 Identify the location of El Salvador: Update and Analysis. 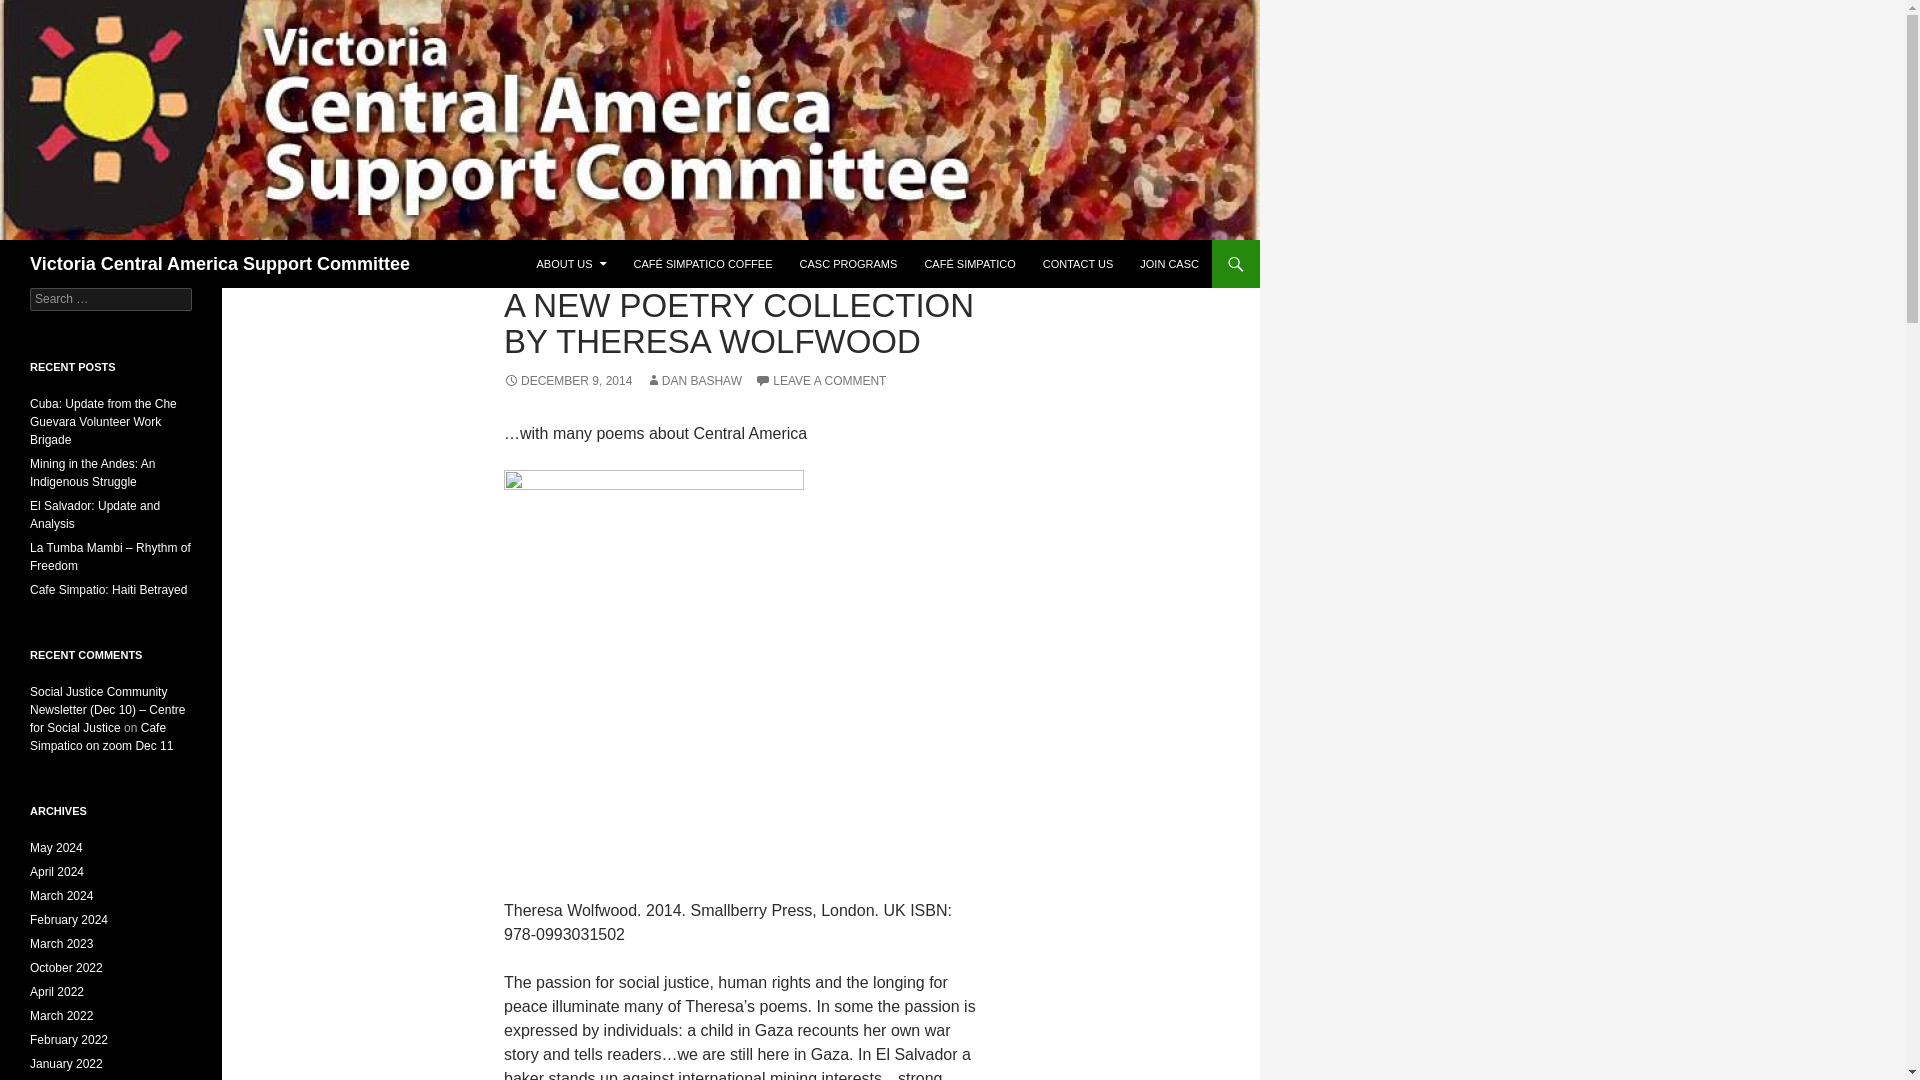
(94, 514).